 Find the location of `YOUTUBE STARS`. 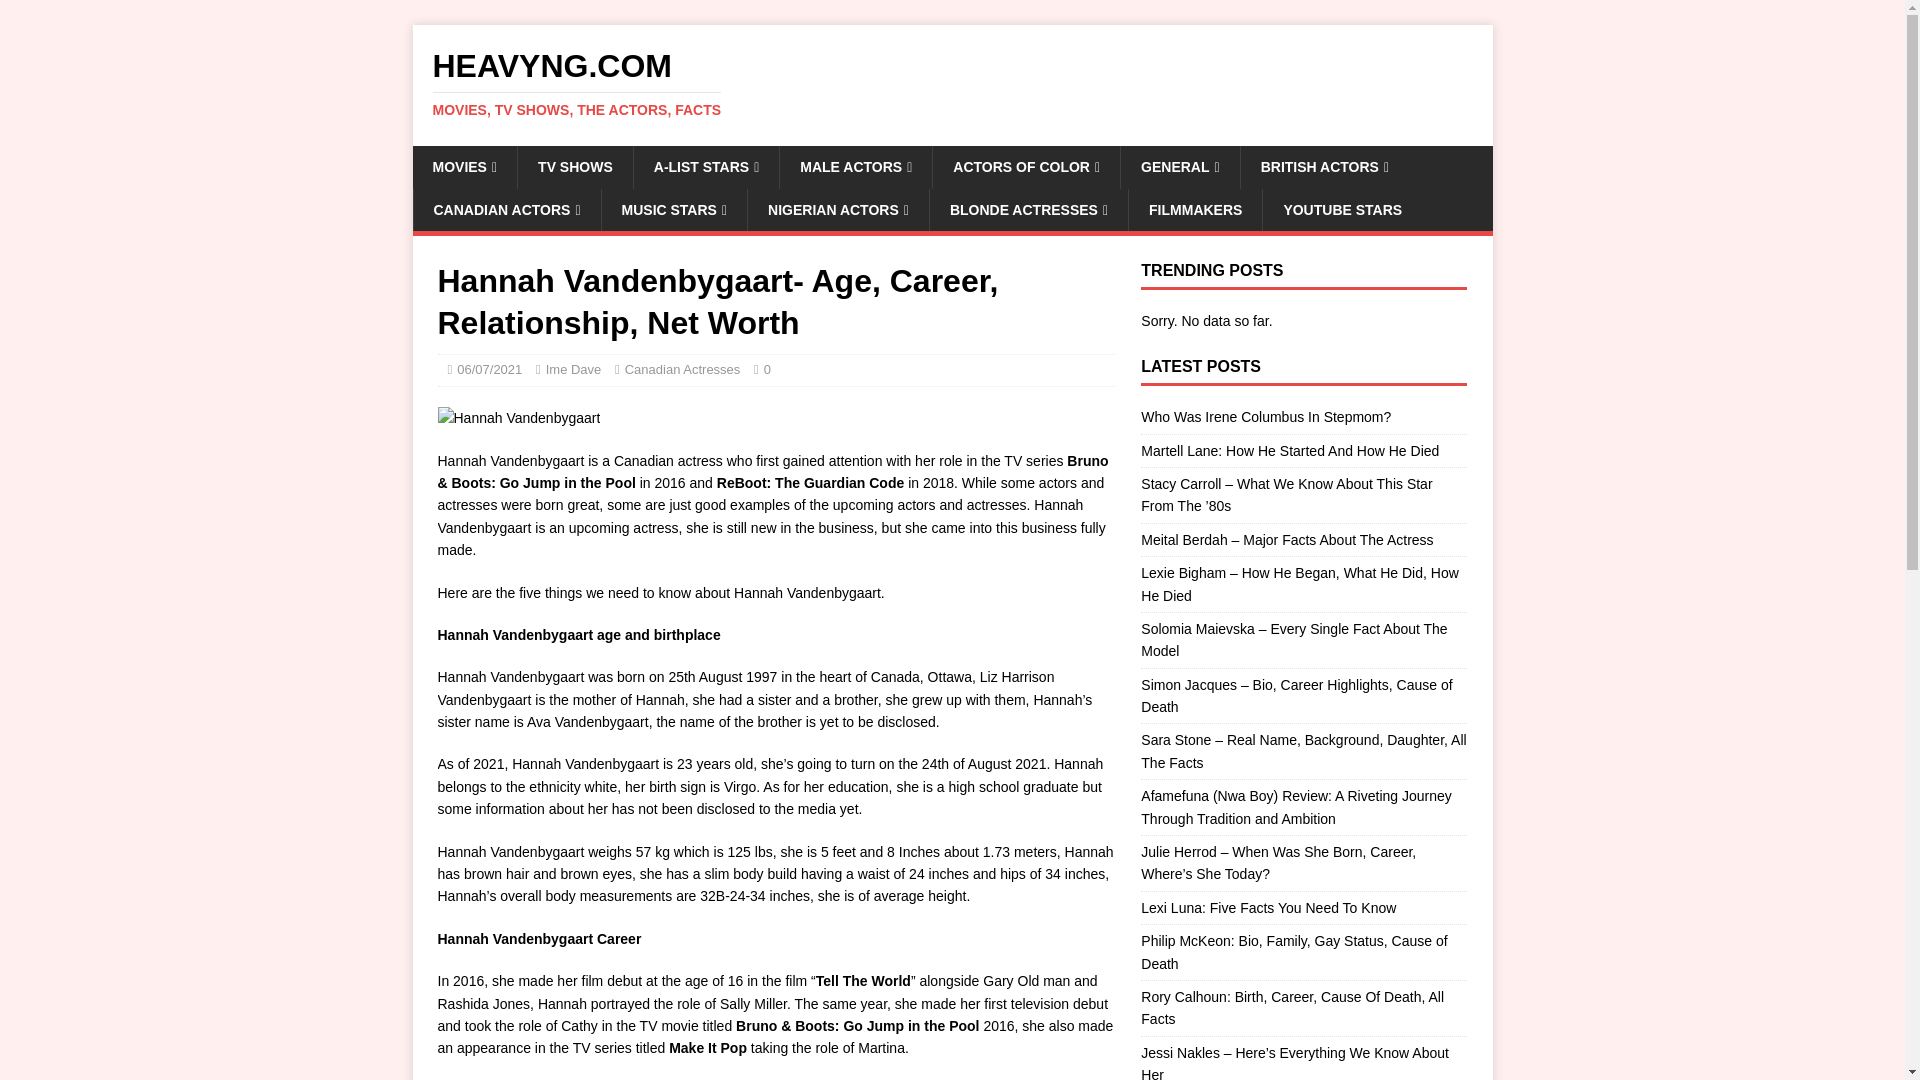

YOUTUBE STARS is located at coordinates (1342, 210).